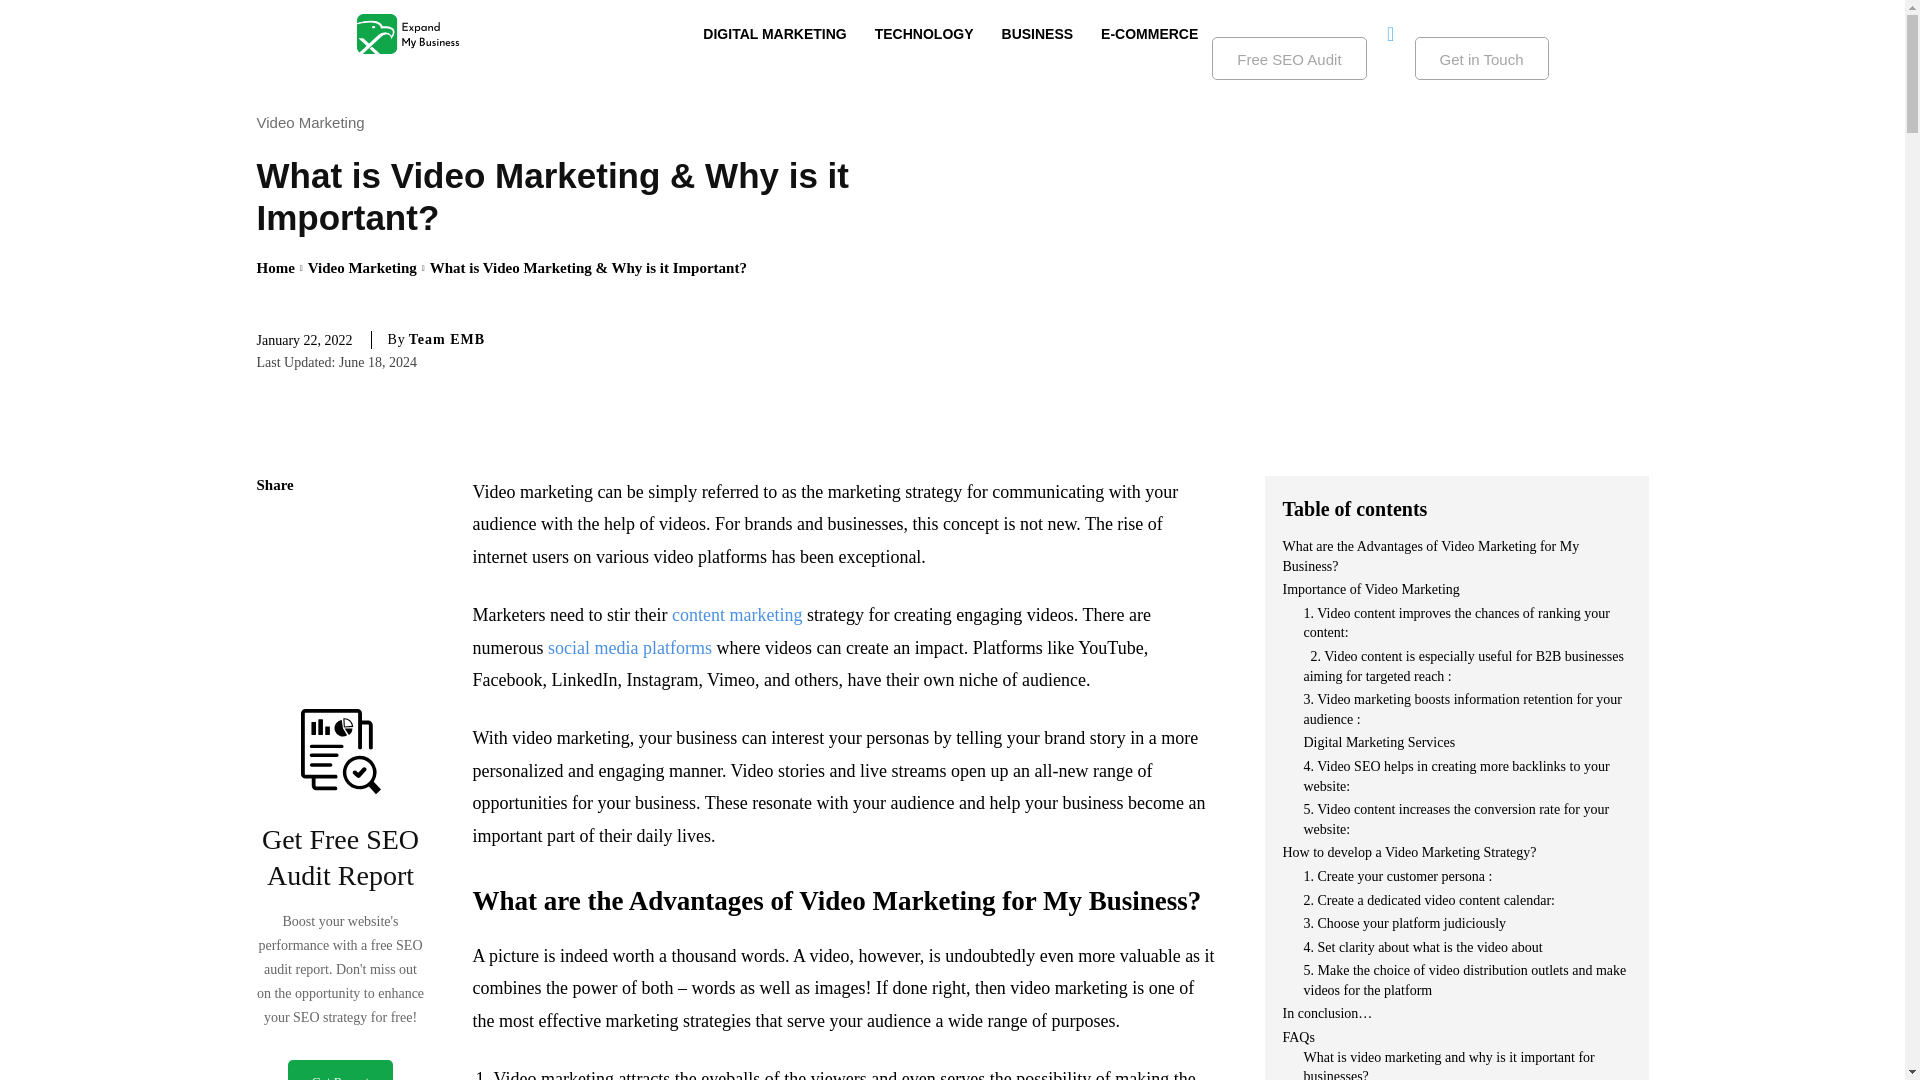 The image size is (1920, 1080). Describe the element at coordinates (340, 1070) in the screenshot. I see `Get Report` at that location.